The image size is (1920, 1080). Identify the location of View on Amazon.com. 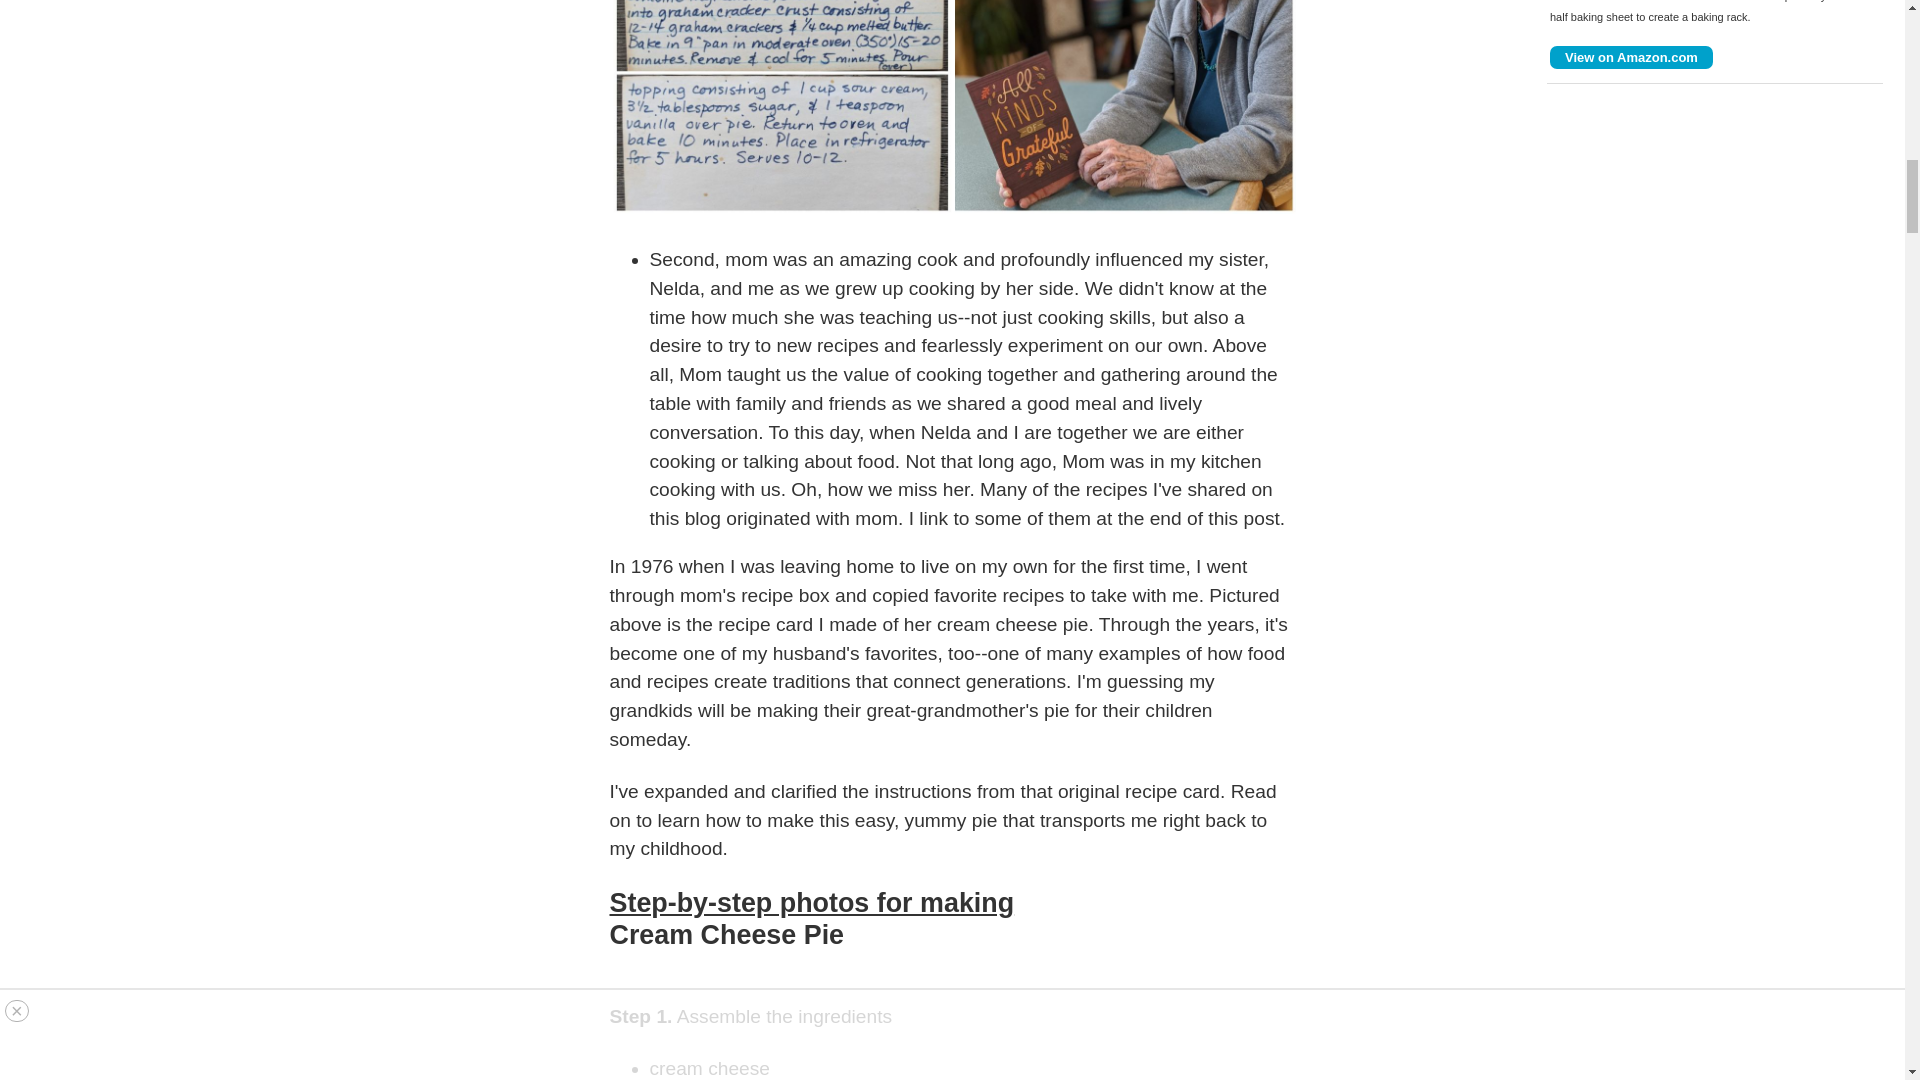
(1630, 58).